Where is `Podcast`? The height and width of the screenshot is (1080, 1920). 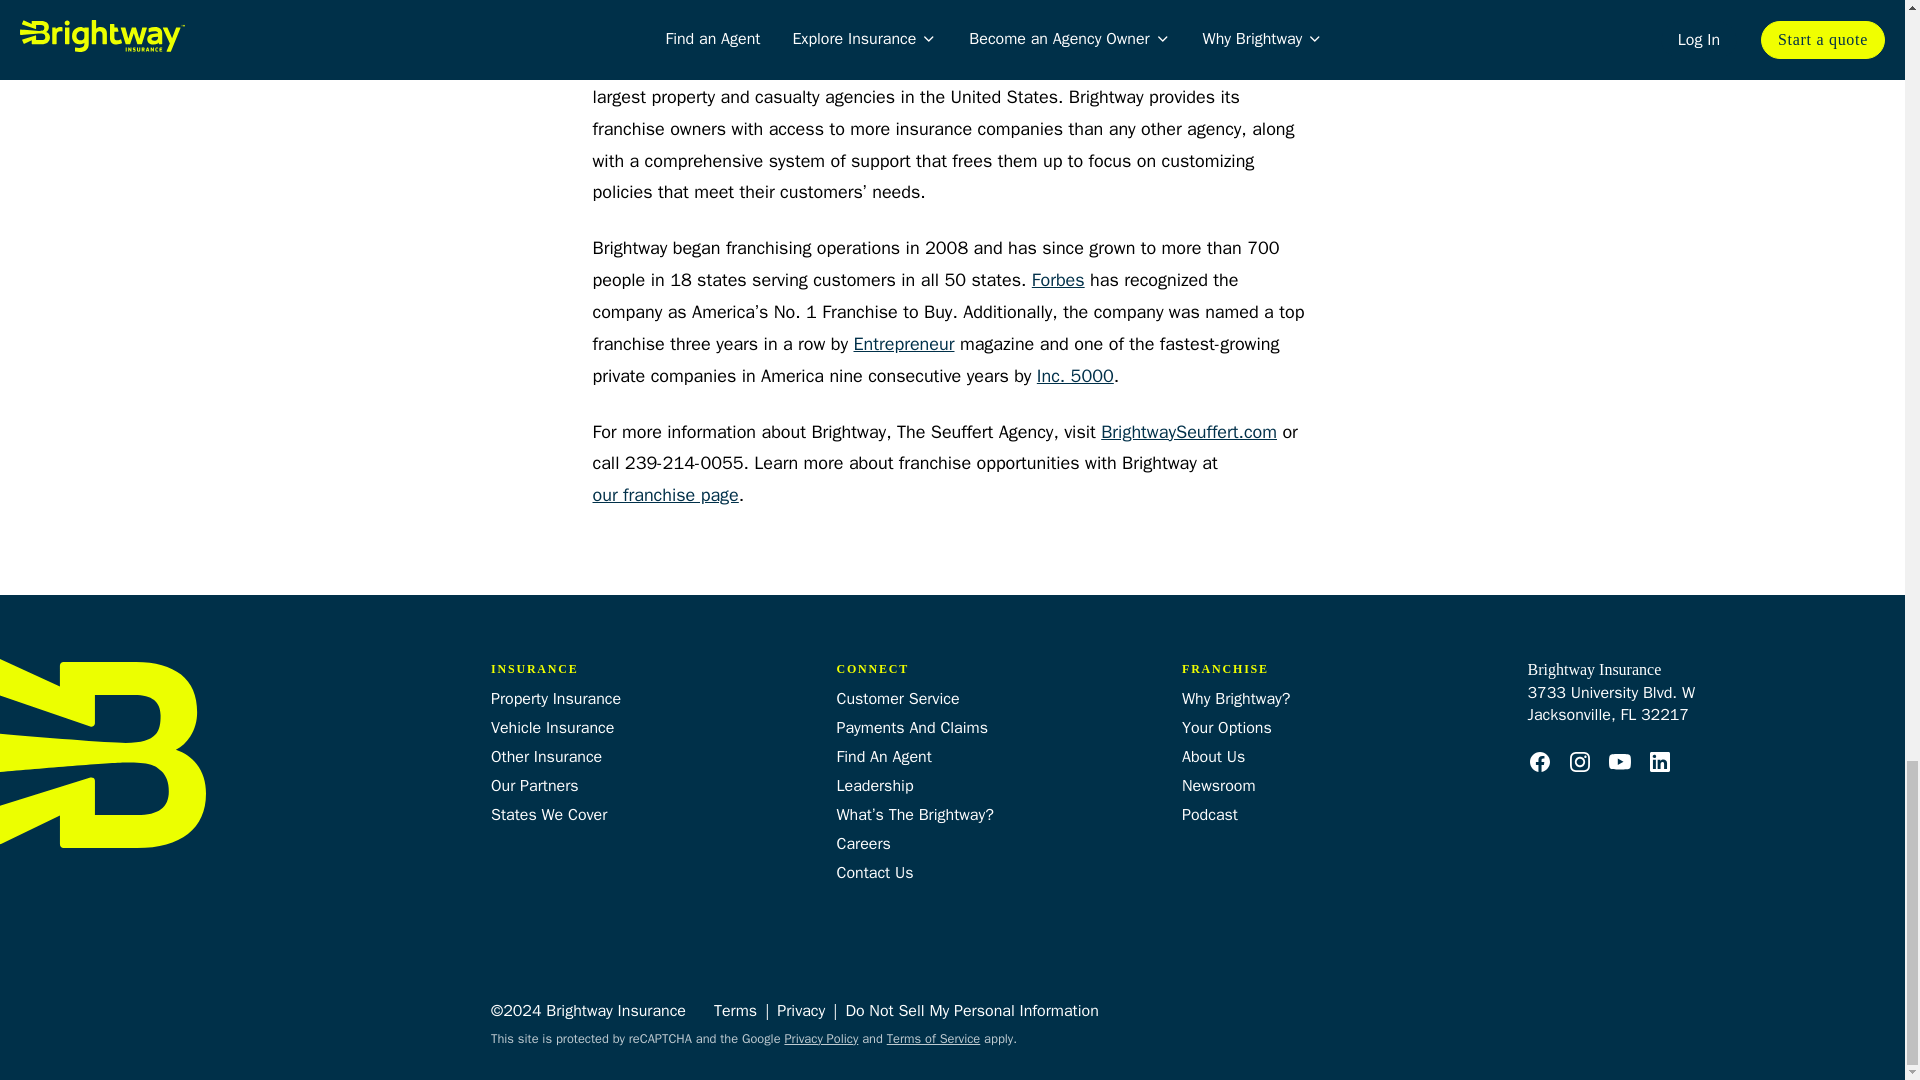 Podcast is located at coordinates (1210, 814).